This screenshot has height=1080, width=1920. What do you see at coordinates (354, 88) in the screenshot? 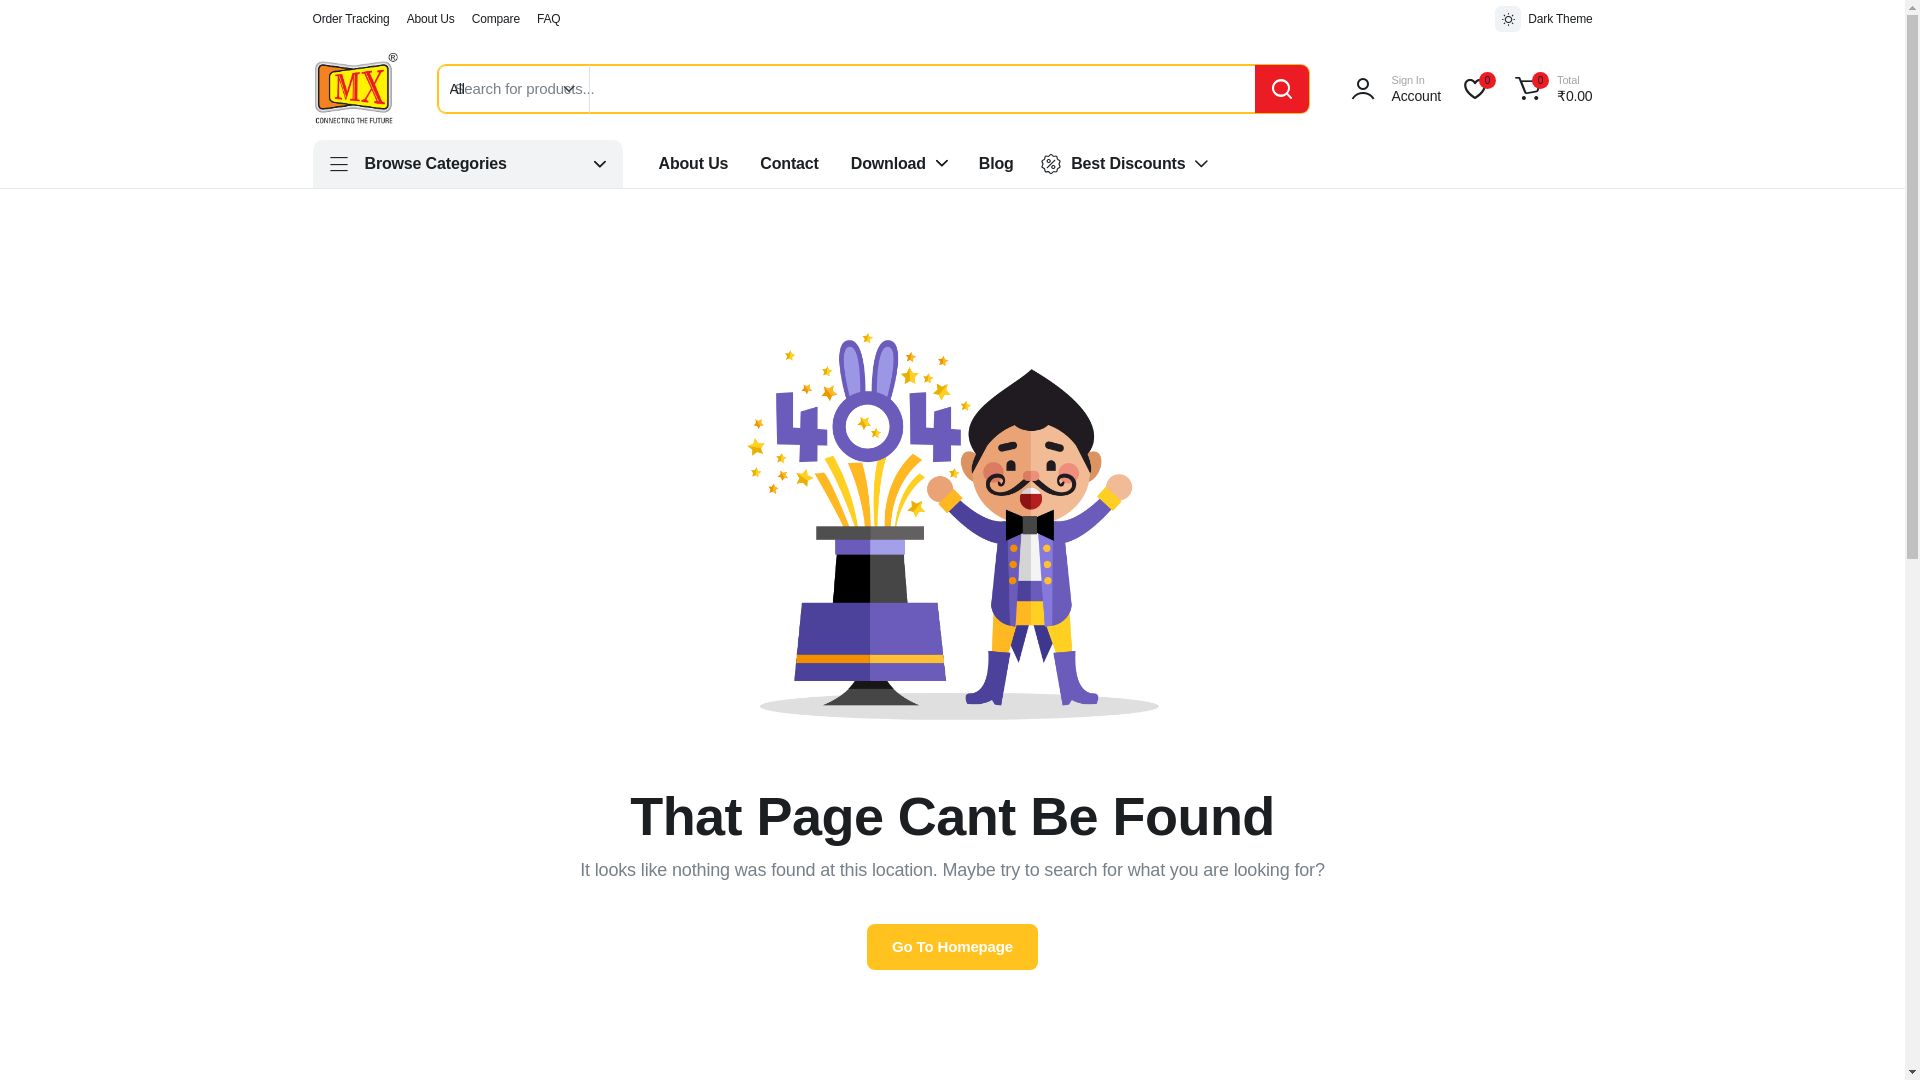
I see `MX MDR Electronics` at bounding box center [354, 88].